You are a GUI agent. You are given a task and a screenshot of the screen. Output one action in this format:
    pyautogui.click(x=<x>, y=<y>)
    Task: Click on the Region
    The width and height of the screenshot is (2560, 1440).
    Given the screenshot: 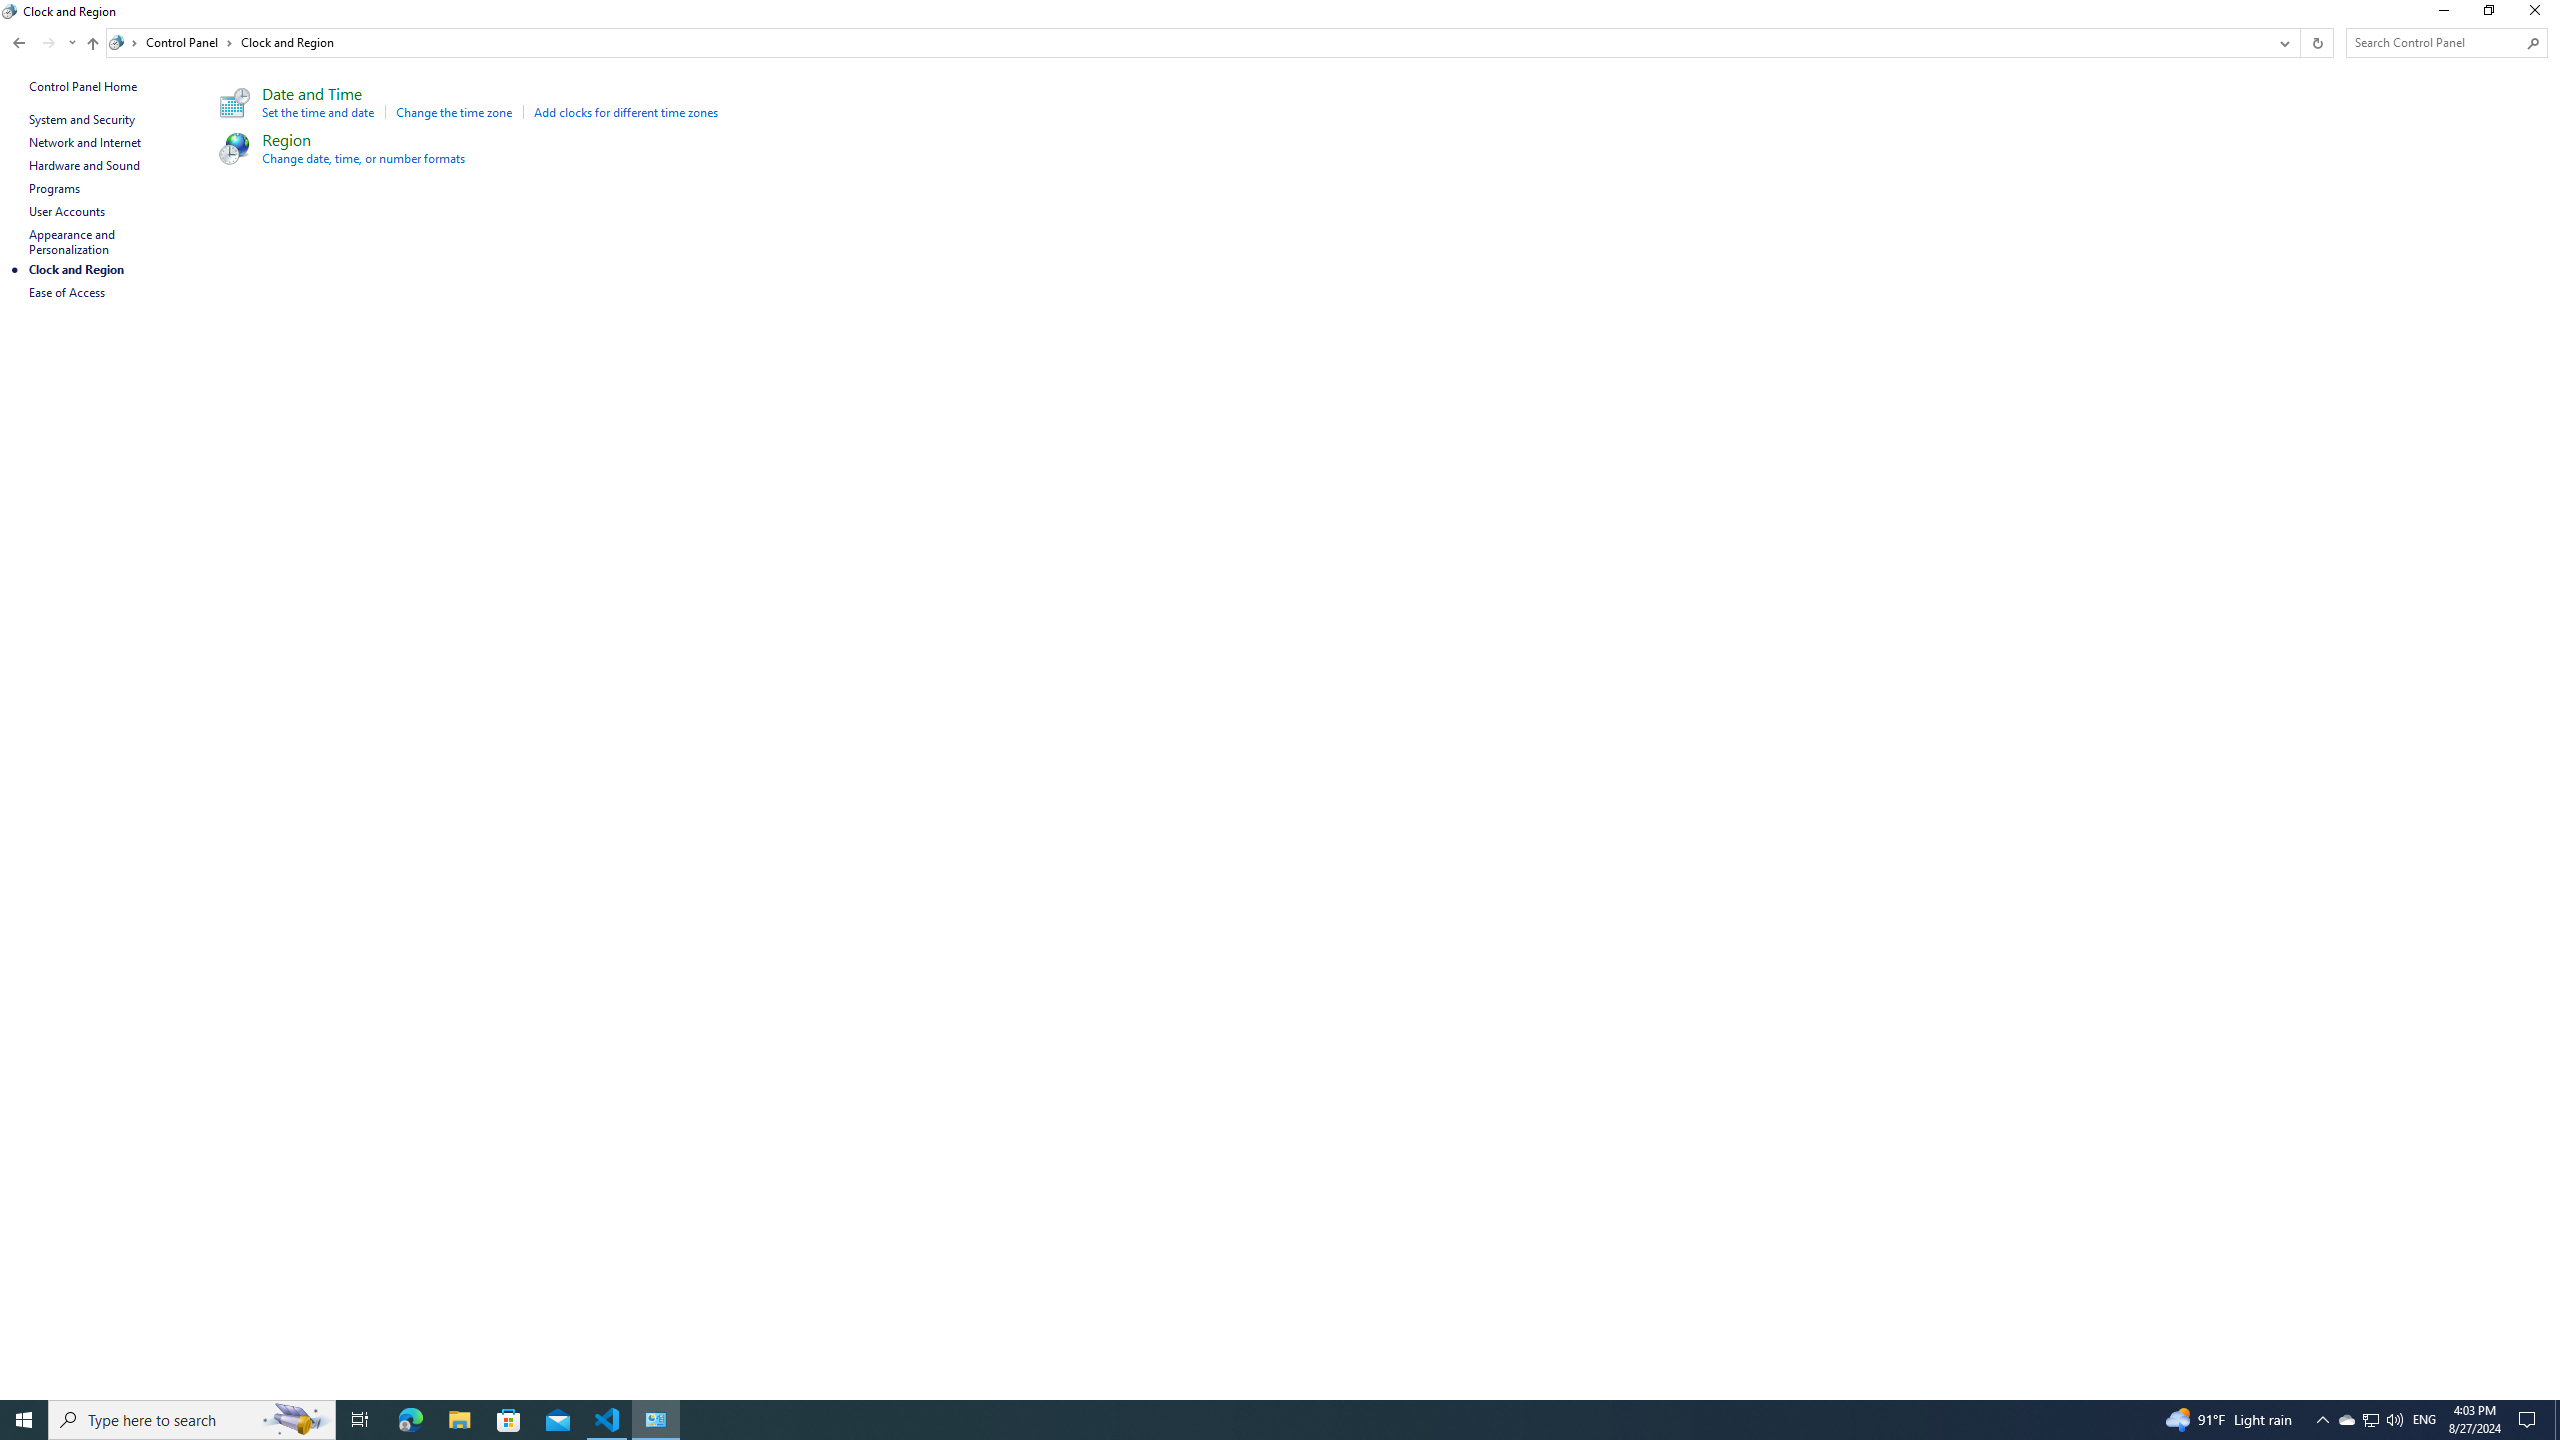 What is the action you would take?
    pyautogui.click(x=286, y=139)
    